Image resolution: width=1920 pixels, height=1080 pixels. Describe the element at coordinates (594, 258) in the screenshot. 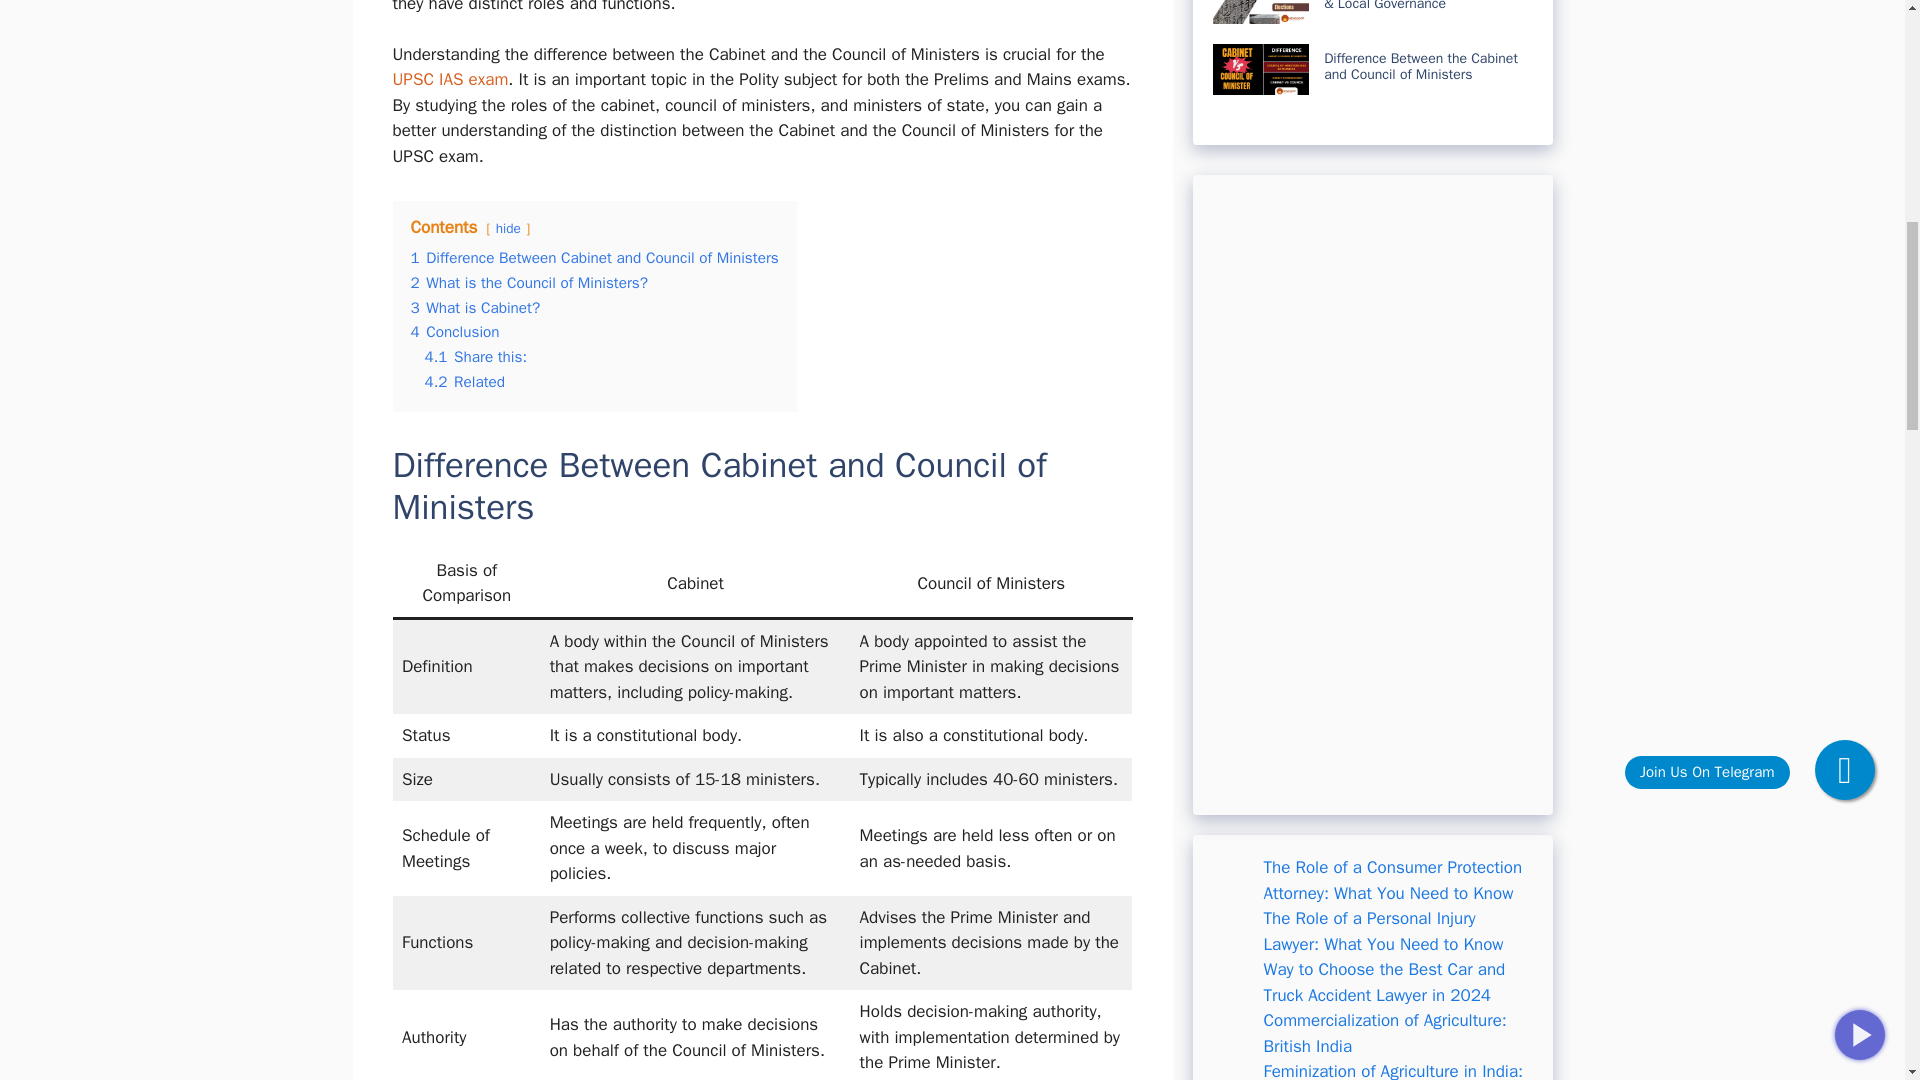

I see `1 Difference Between Cabinet and Council of Ministers` at that location.